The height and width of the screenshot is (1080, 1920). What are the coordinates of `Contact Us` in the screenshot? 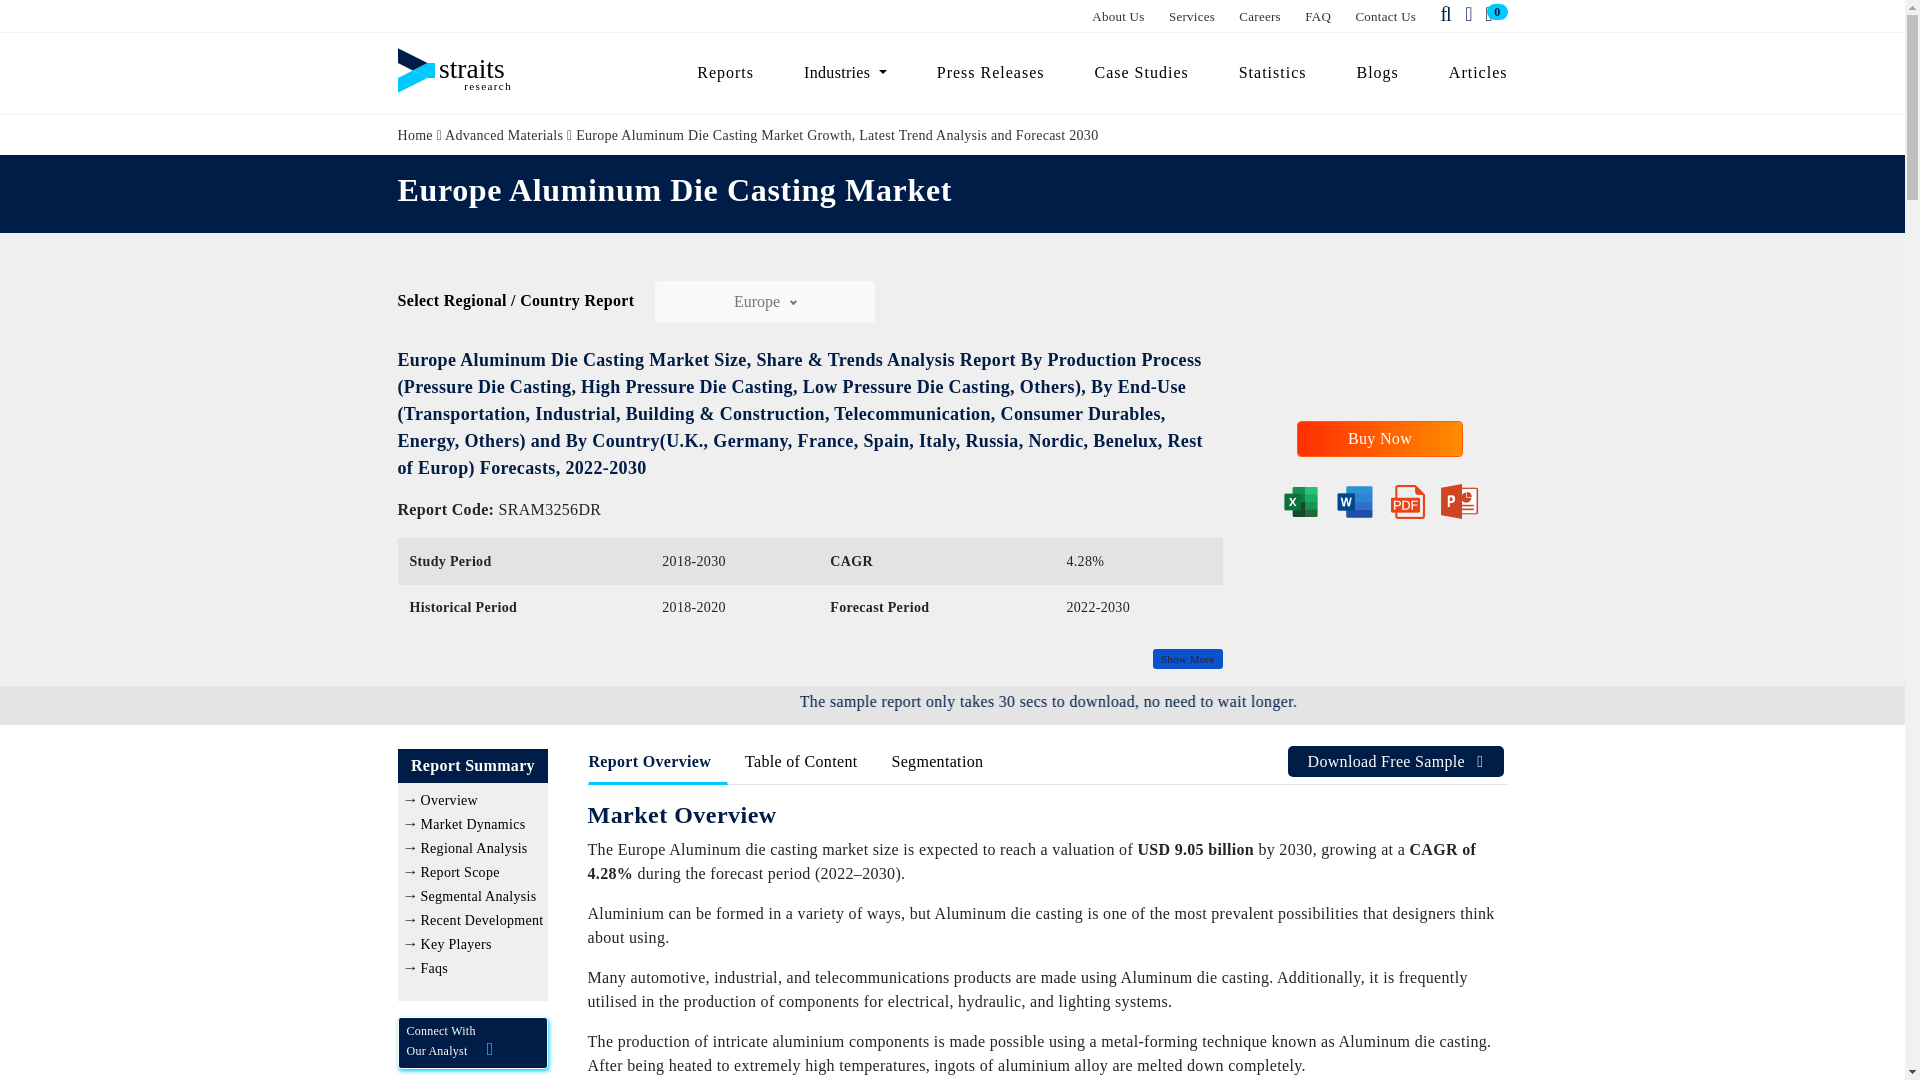 It's located at (1386, 16).